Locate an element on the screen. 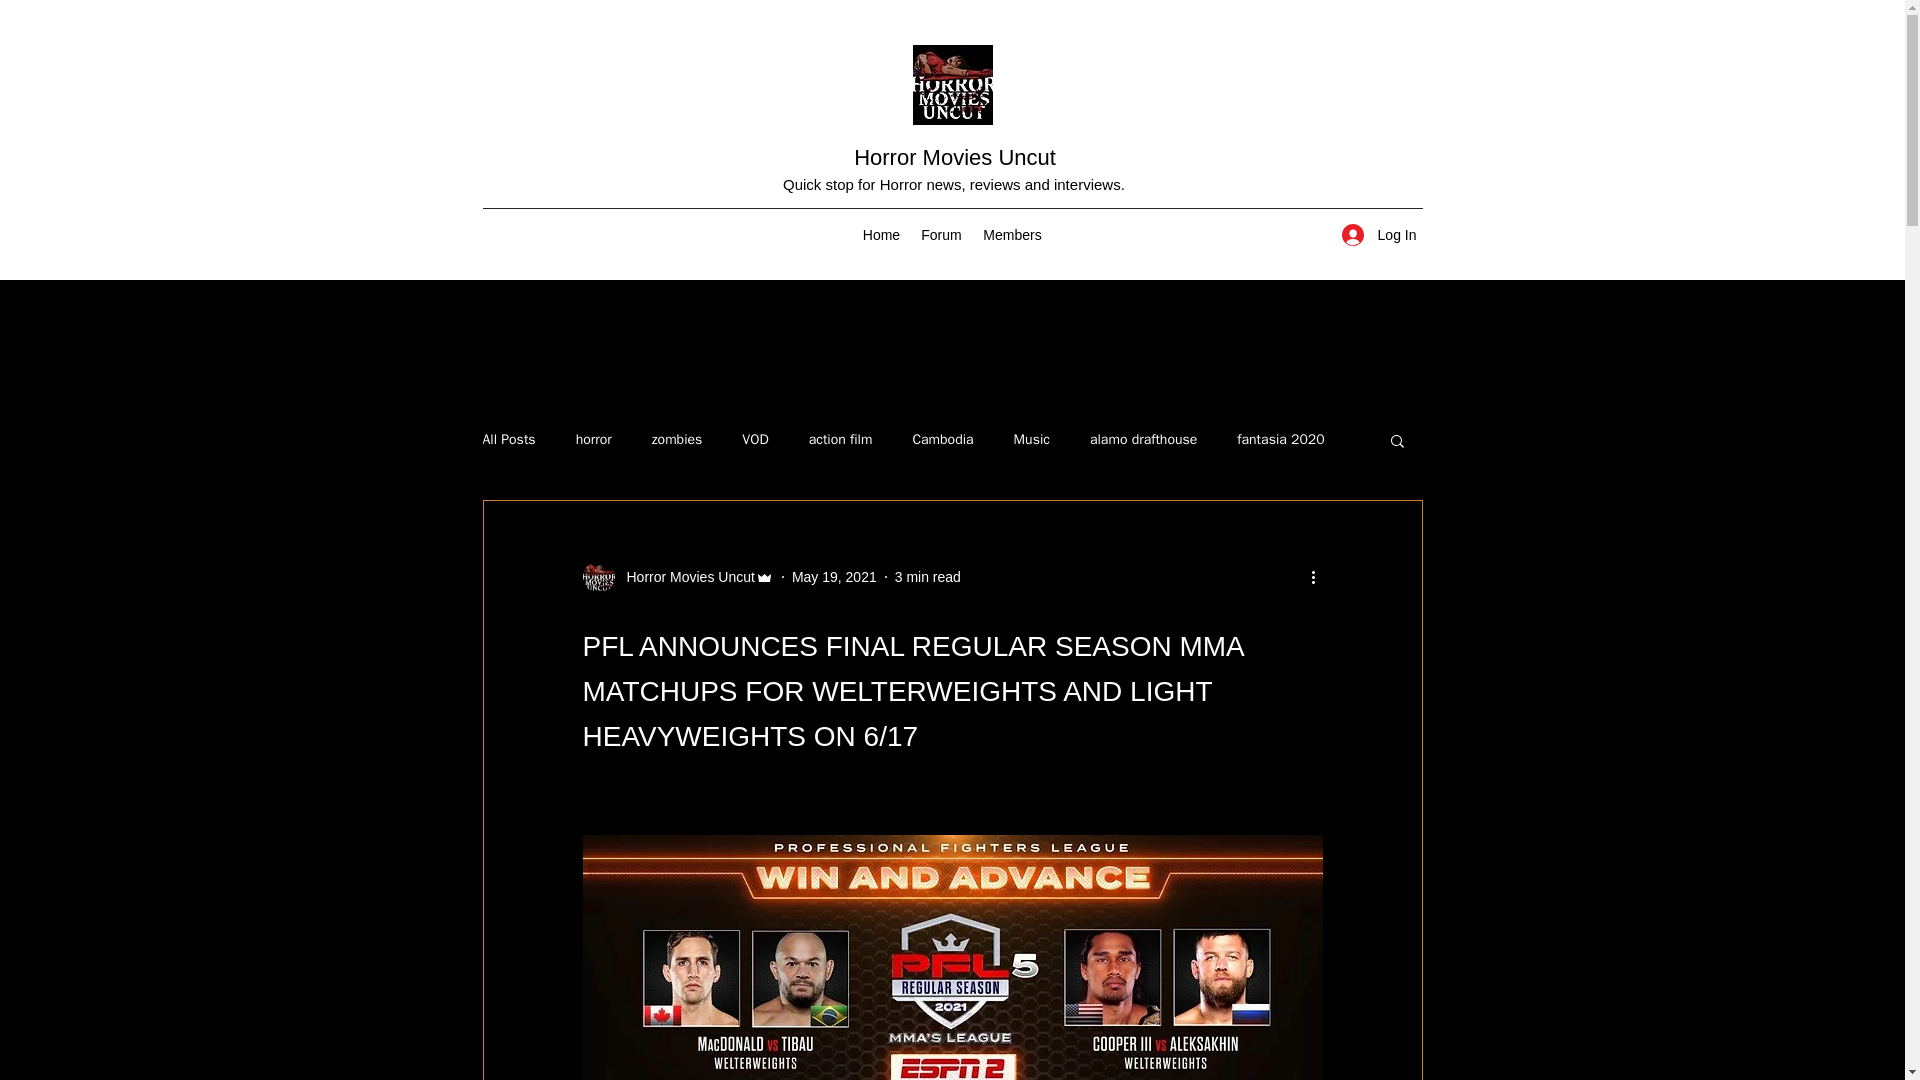 The height and width of the screenshot is (1080, 1920). Log In is located at coordinates (1379, 235).